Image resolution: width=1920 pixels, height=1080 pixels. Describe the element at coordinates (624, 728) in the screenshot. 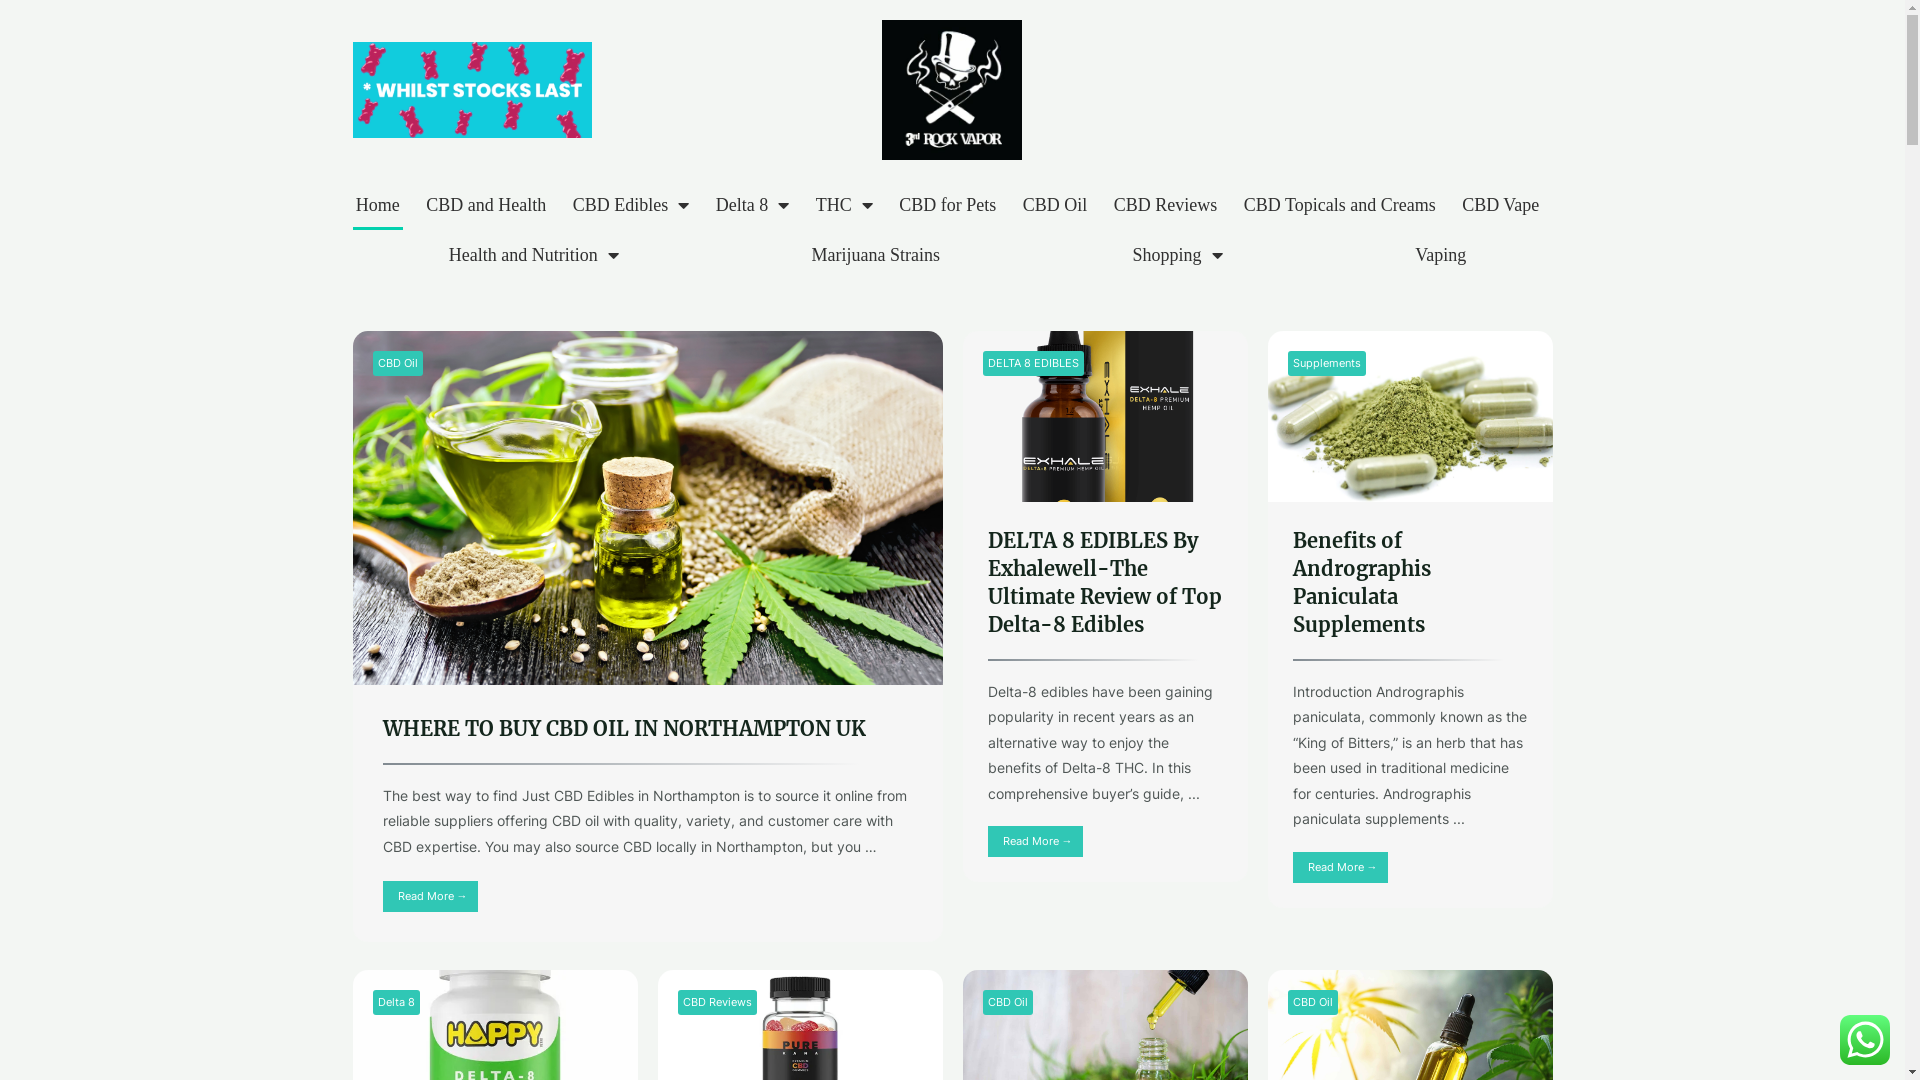

I see `WHERE TO BUY CBD OIL IN NORTHAMPTON UK` at that location.